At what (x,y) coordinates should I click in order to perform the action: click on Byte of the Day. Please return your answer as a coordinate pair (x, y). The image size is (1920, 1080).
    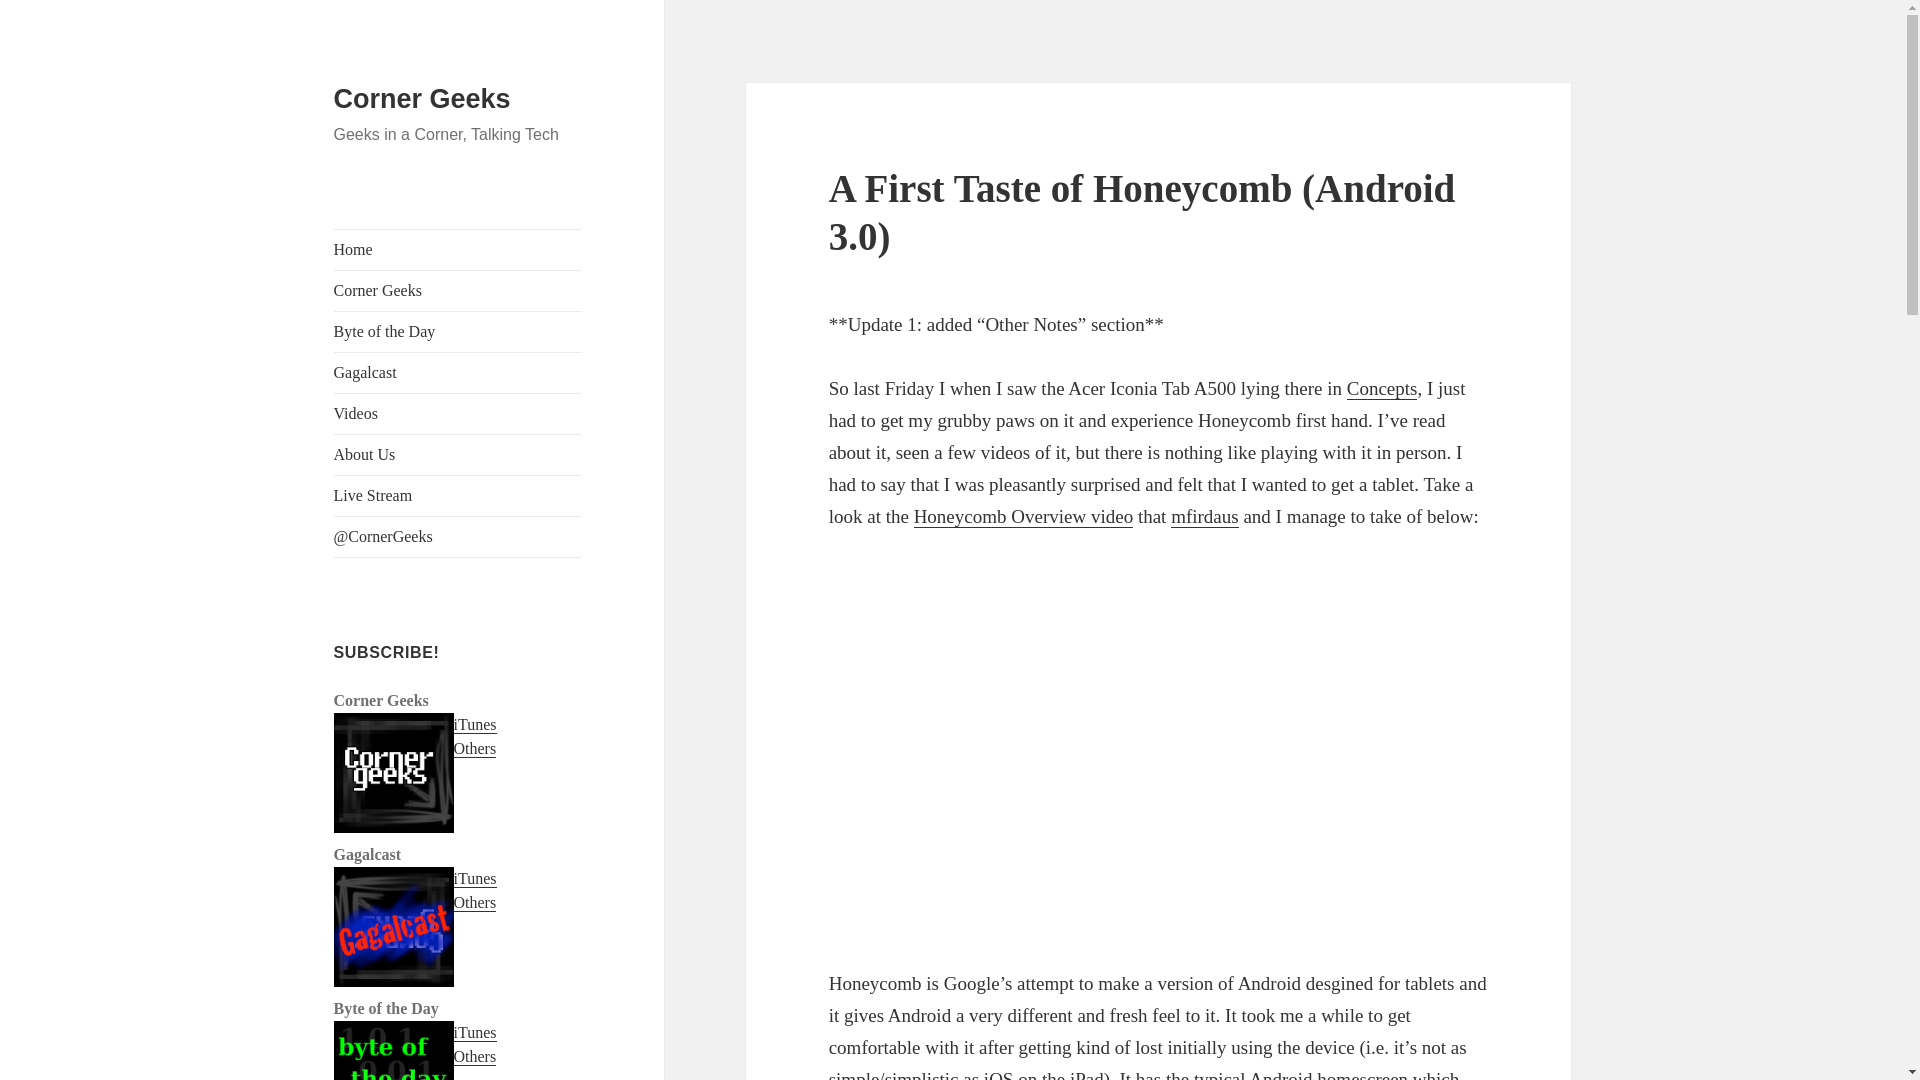
    Looking at the image, I should click on (458, 332).